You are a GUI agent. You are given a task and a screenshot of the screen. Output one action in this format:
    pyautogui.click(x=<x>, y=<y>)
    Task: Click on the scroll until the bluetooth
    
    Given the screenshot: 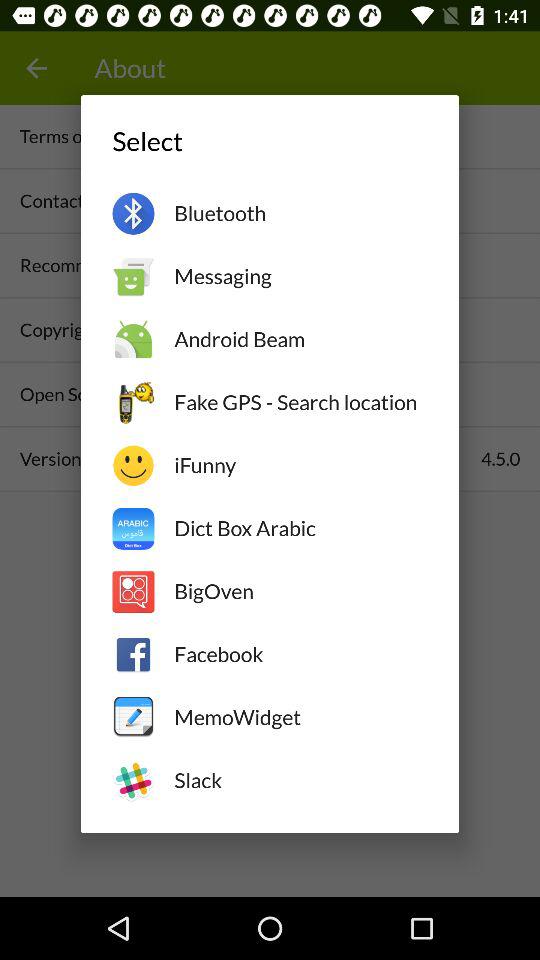 What is the action you would take?
    pyautogui.click(x=300, y=213)
    